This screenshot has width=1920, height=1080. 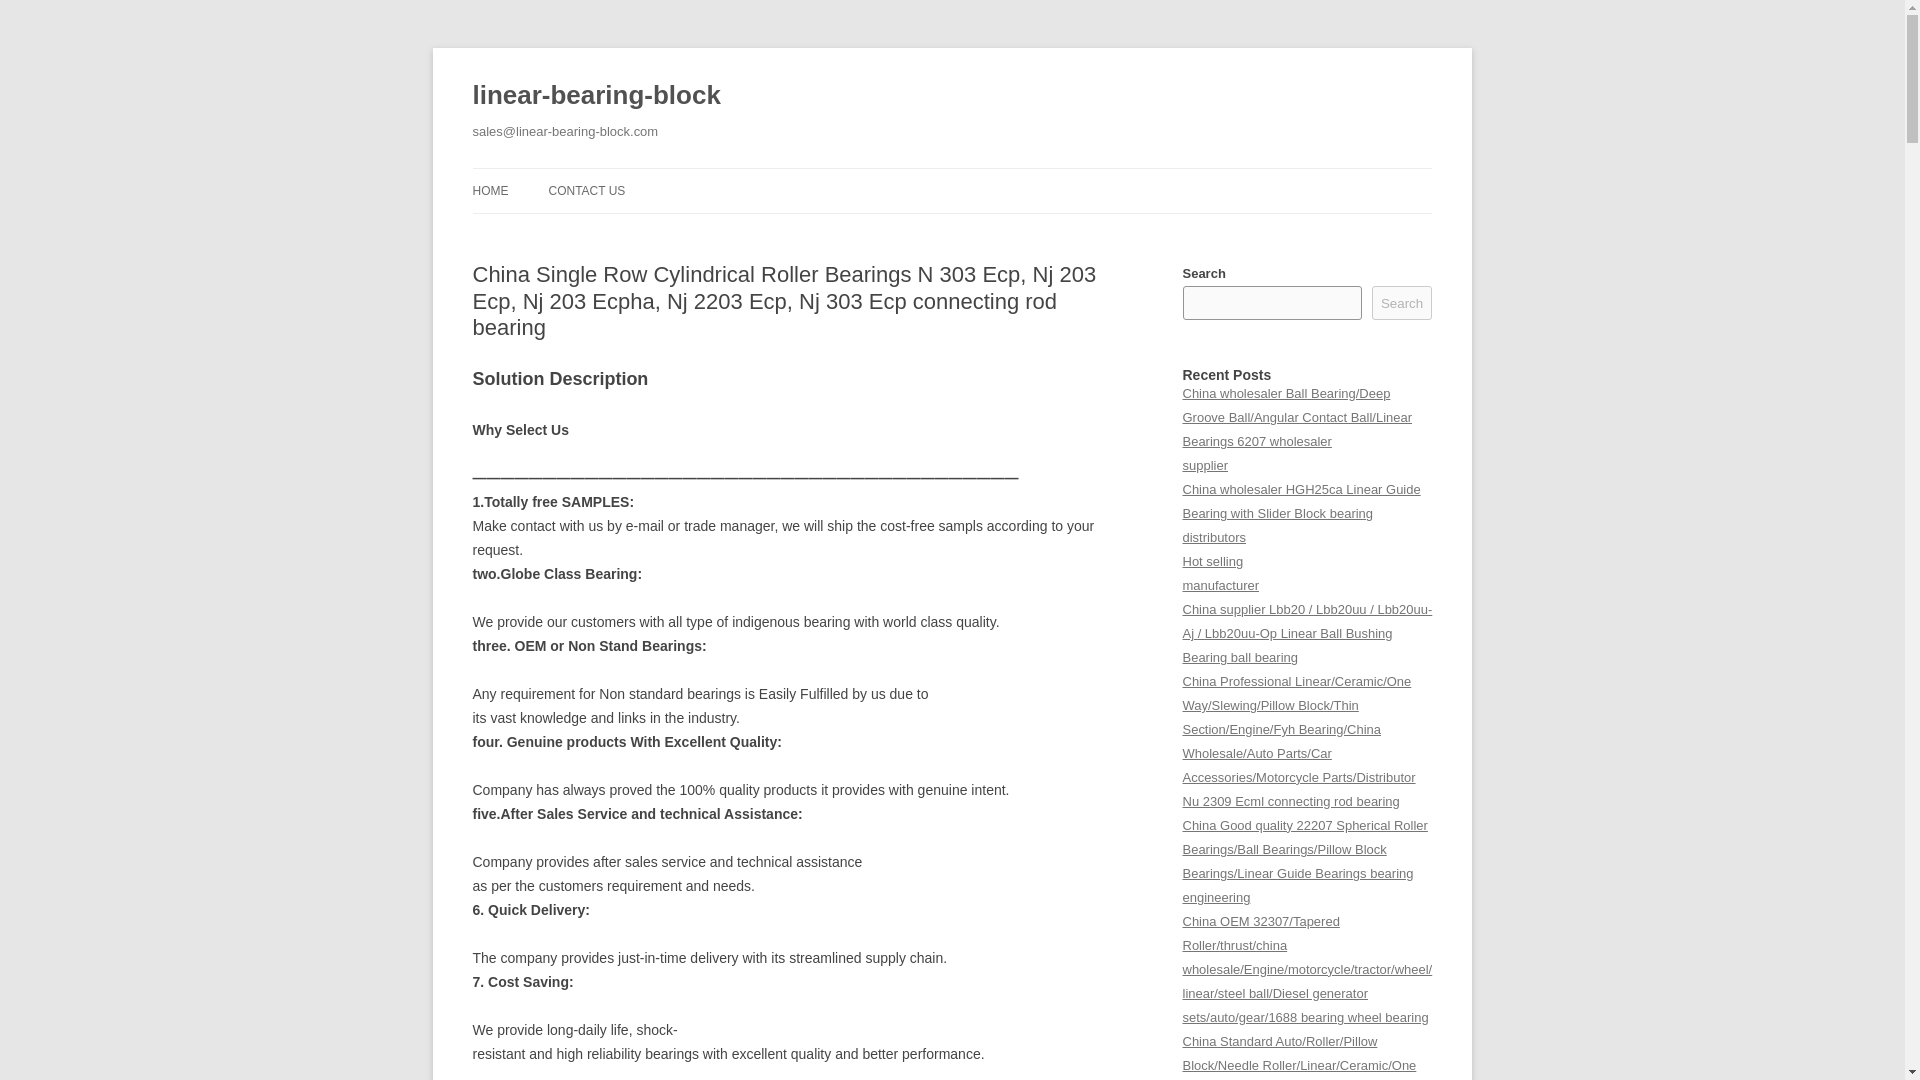 I want to click on Hot selling, so click(x=1212, y=562).